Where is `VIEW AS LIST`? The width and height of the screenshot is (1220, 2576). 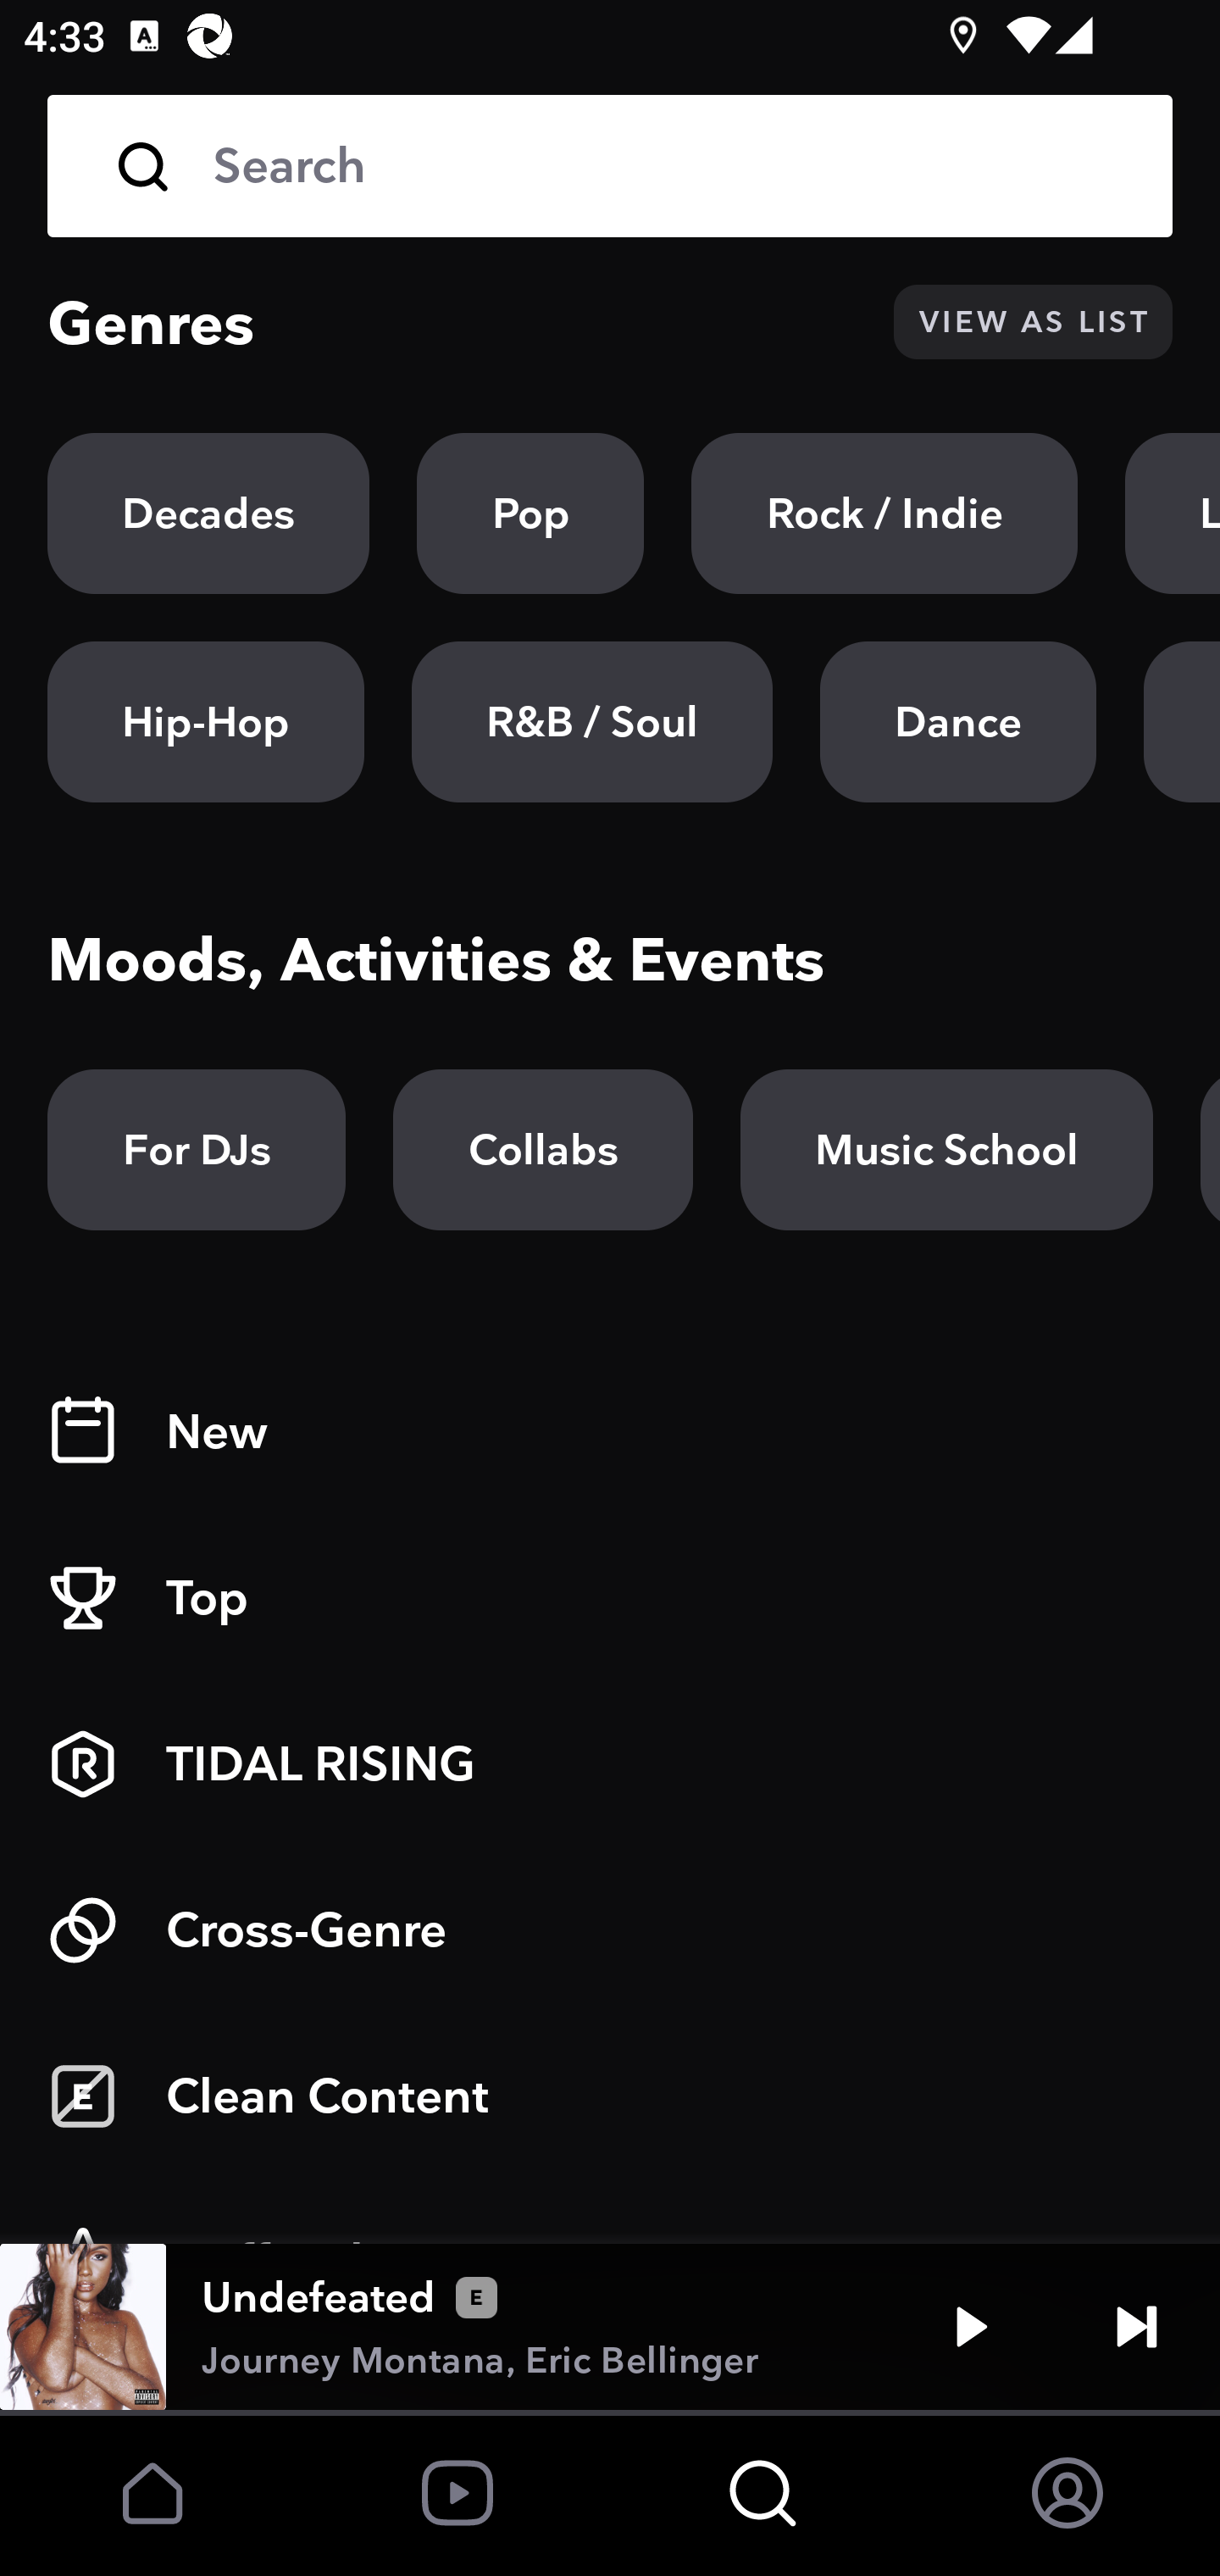 VIEW AS LIST is located at coordinates (1033, 322).